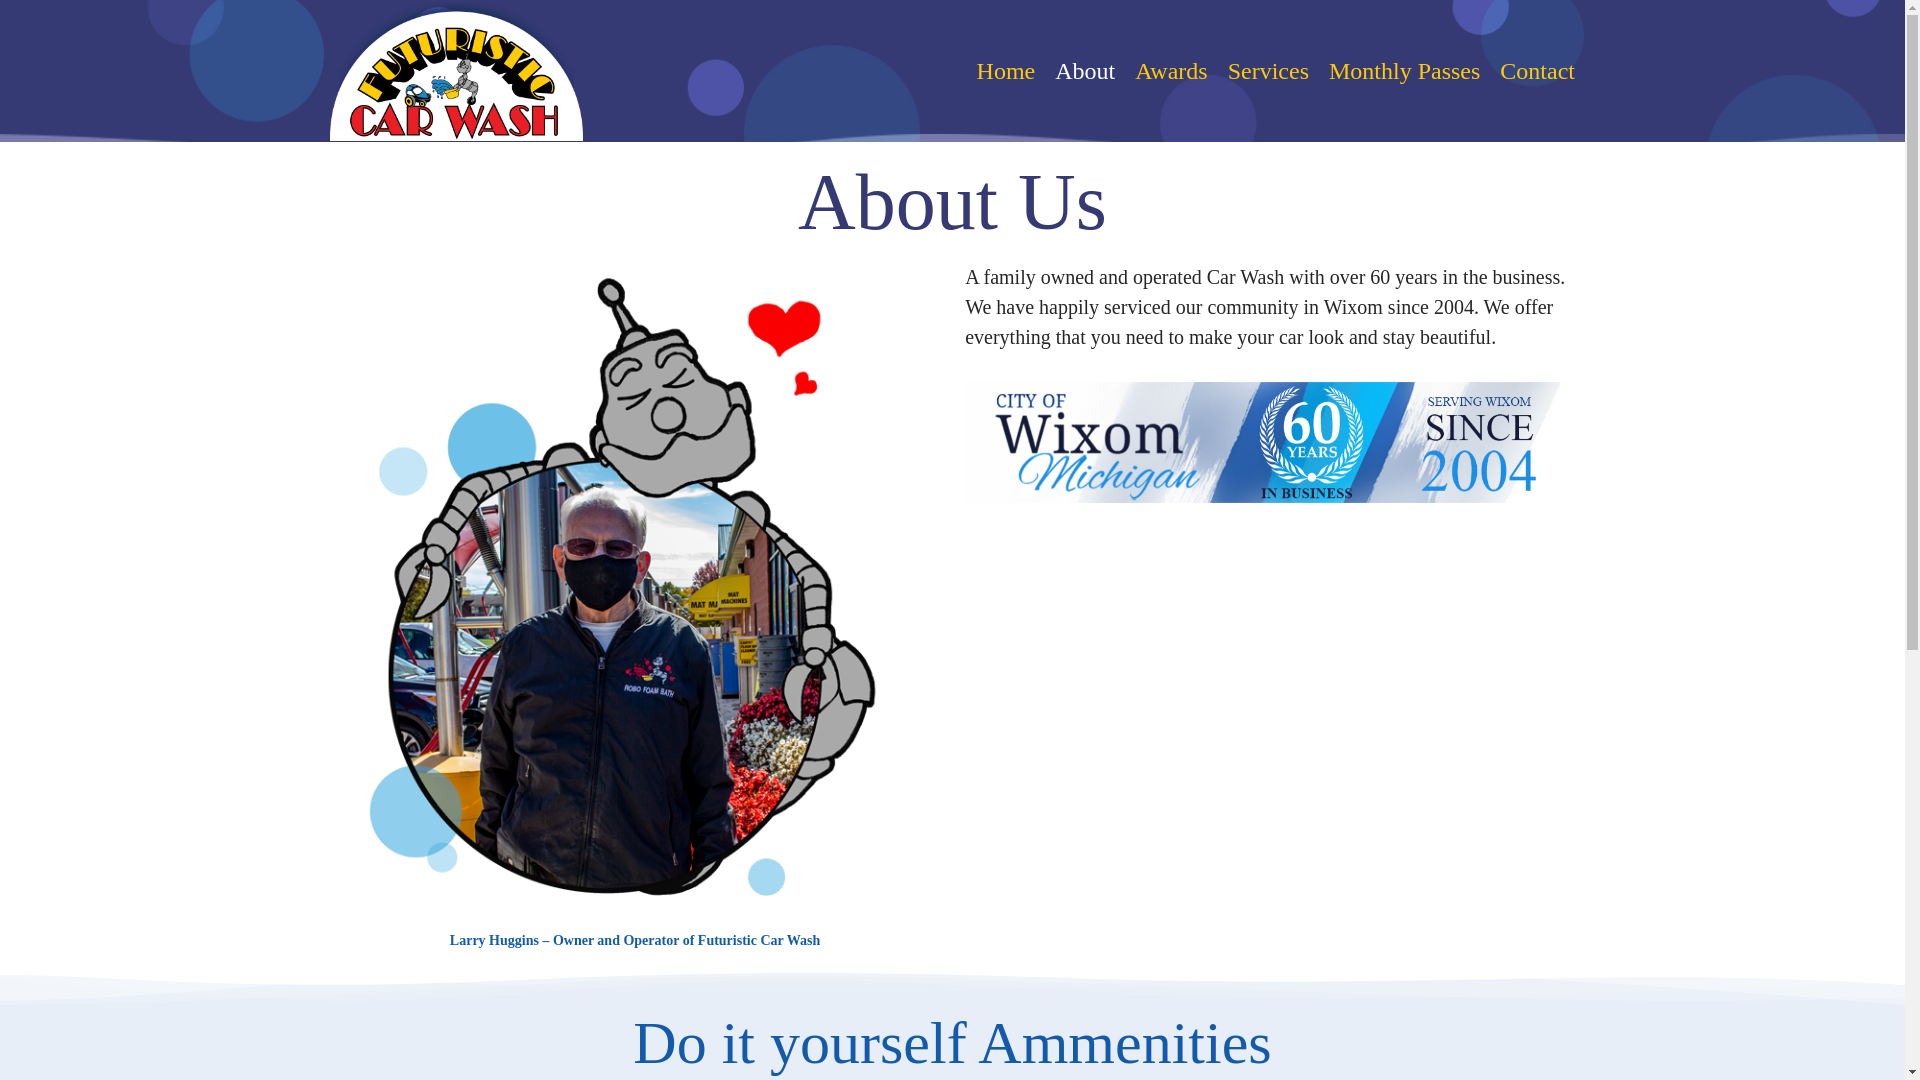 The height and width of the screenshot is (1080, 1920). What do you see at coordinates (1084, 71) in the screenshot?
I see `About` at bounding box center [1084, 71].